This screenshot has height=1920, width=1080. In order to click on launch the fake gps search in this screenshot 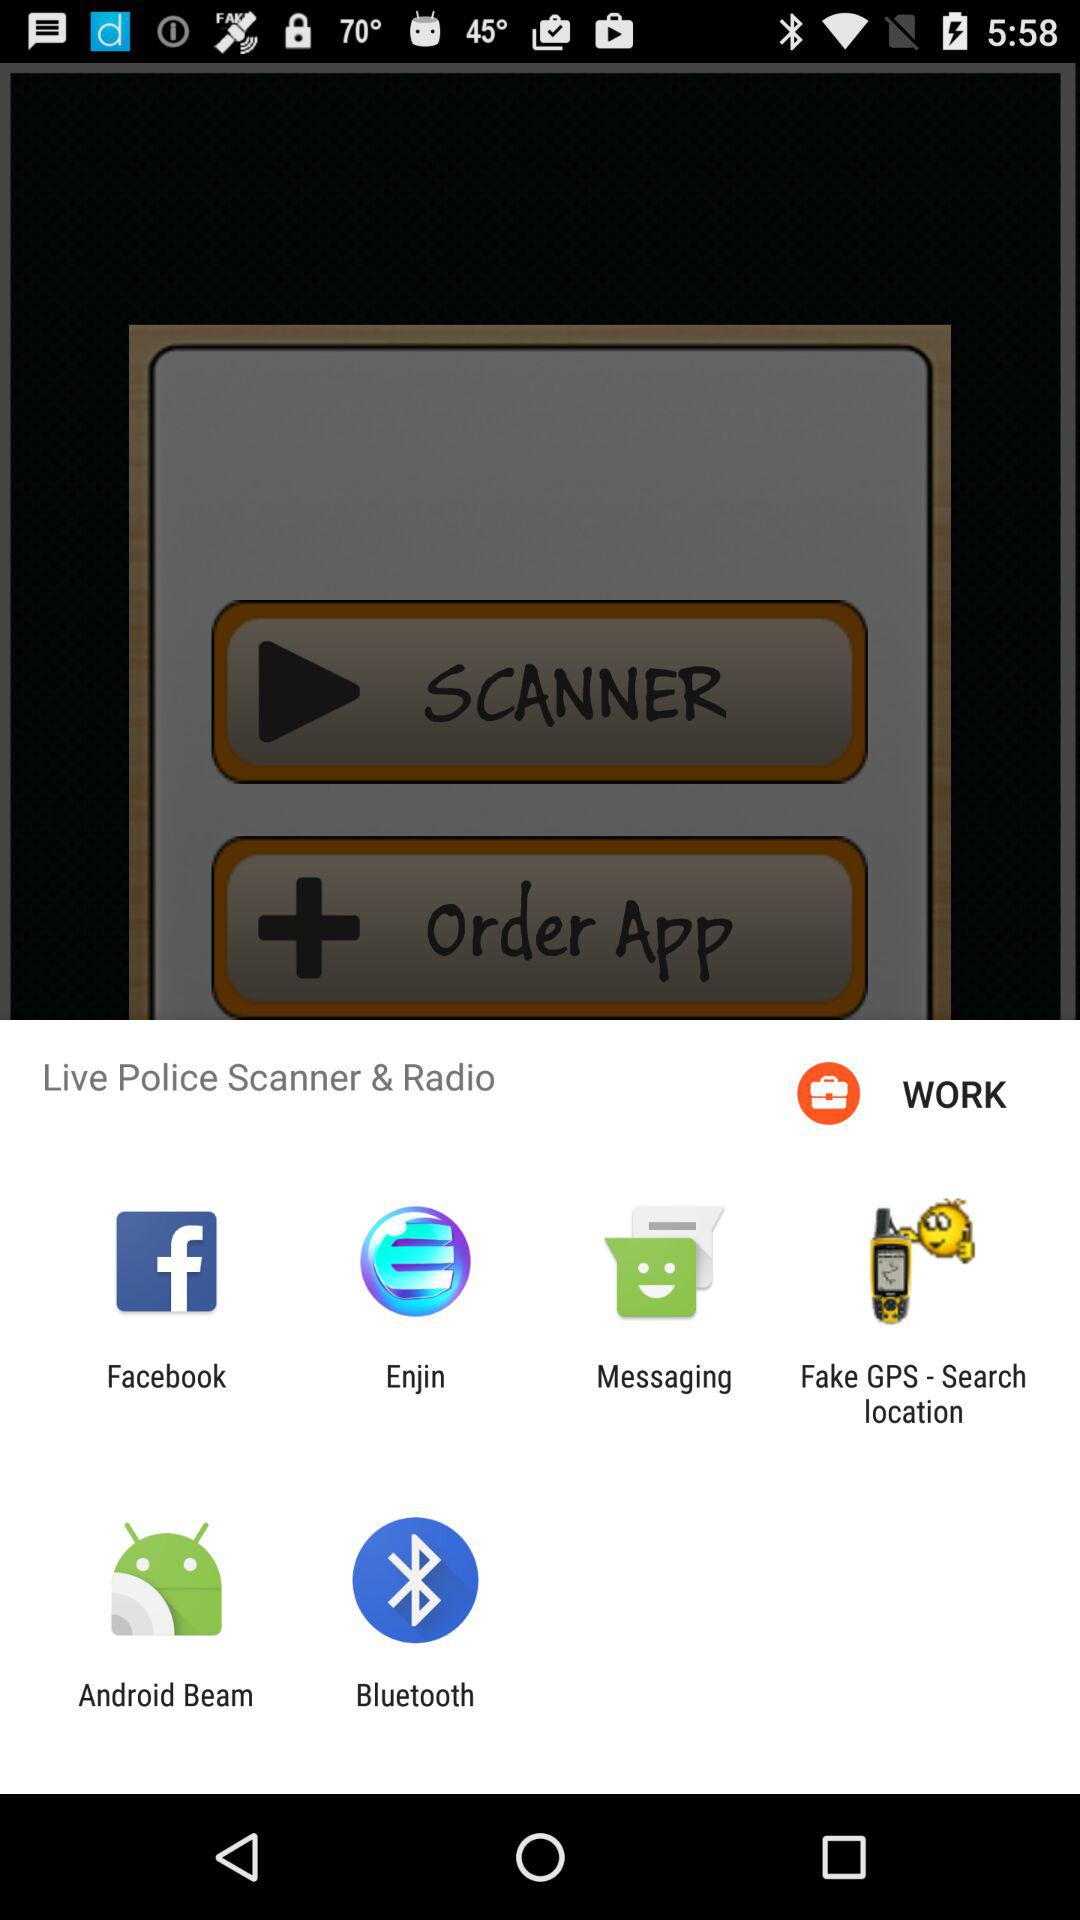, I will do `click(913, 1393)`.